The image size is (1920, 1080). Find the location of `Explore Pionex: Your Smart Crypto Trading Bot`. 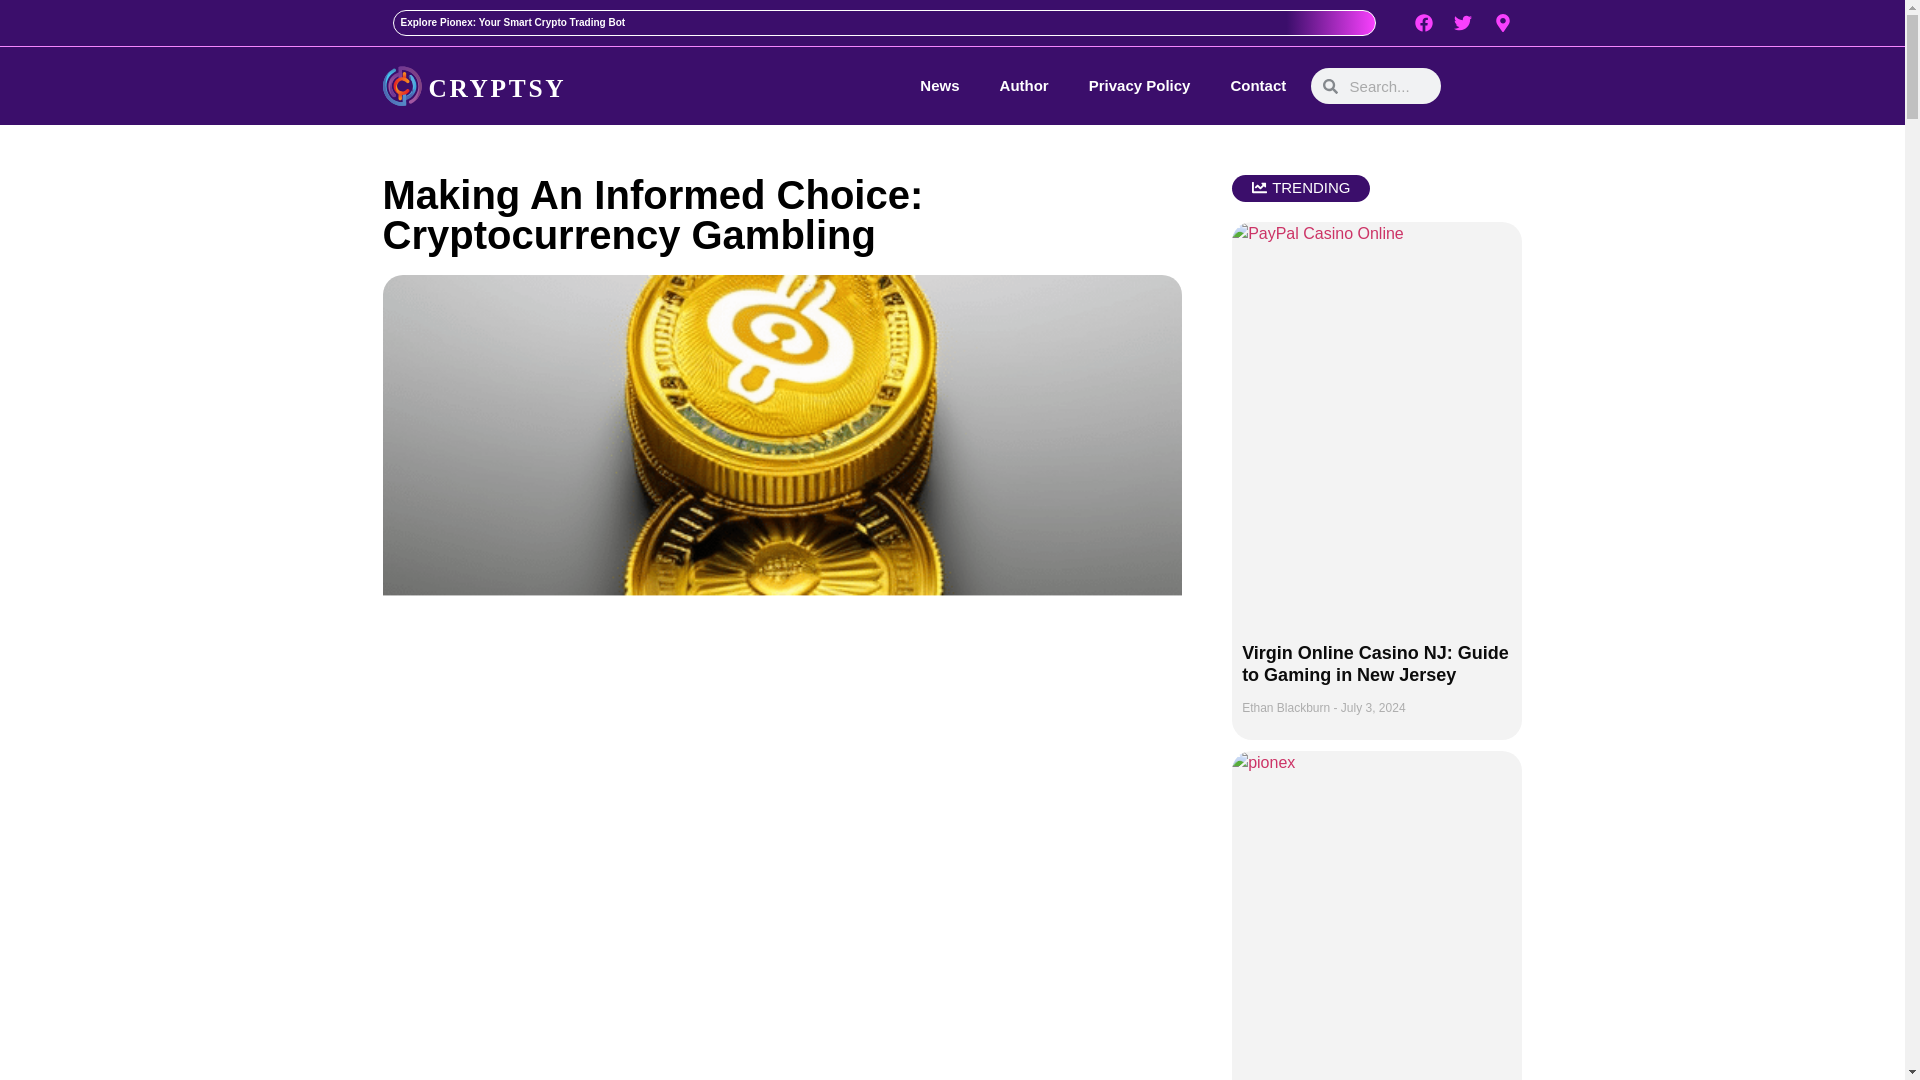

Explore Pionex: Your Smart Crypto Trading Bot is located at coordinates (512, 22).